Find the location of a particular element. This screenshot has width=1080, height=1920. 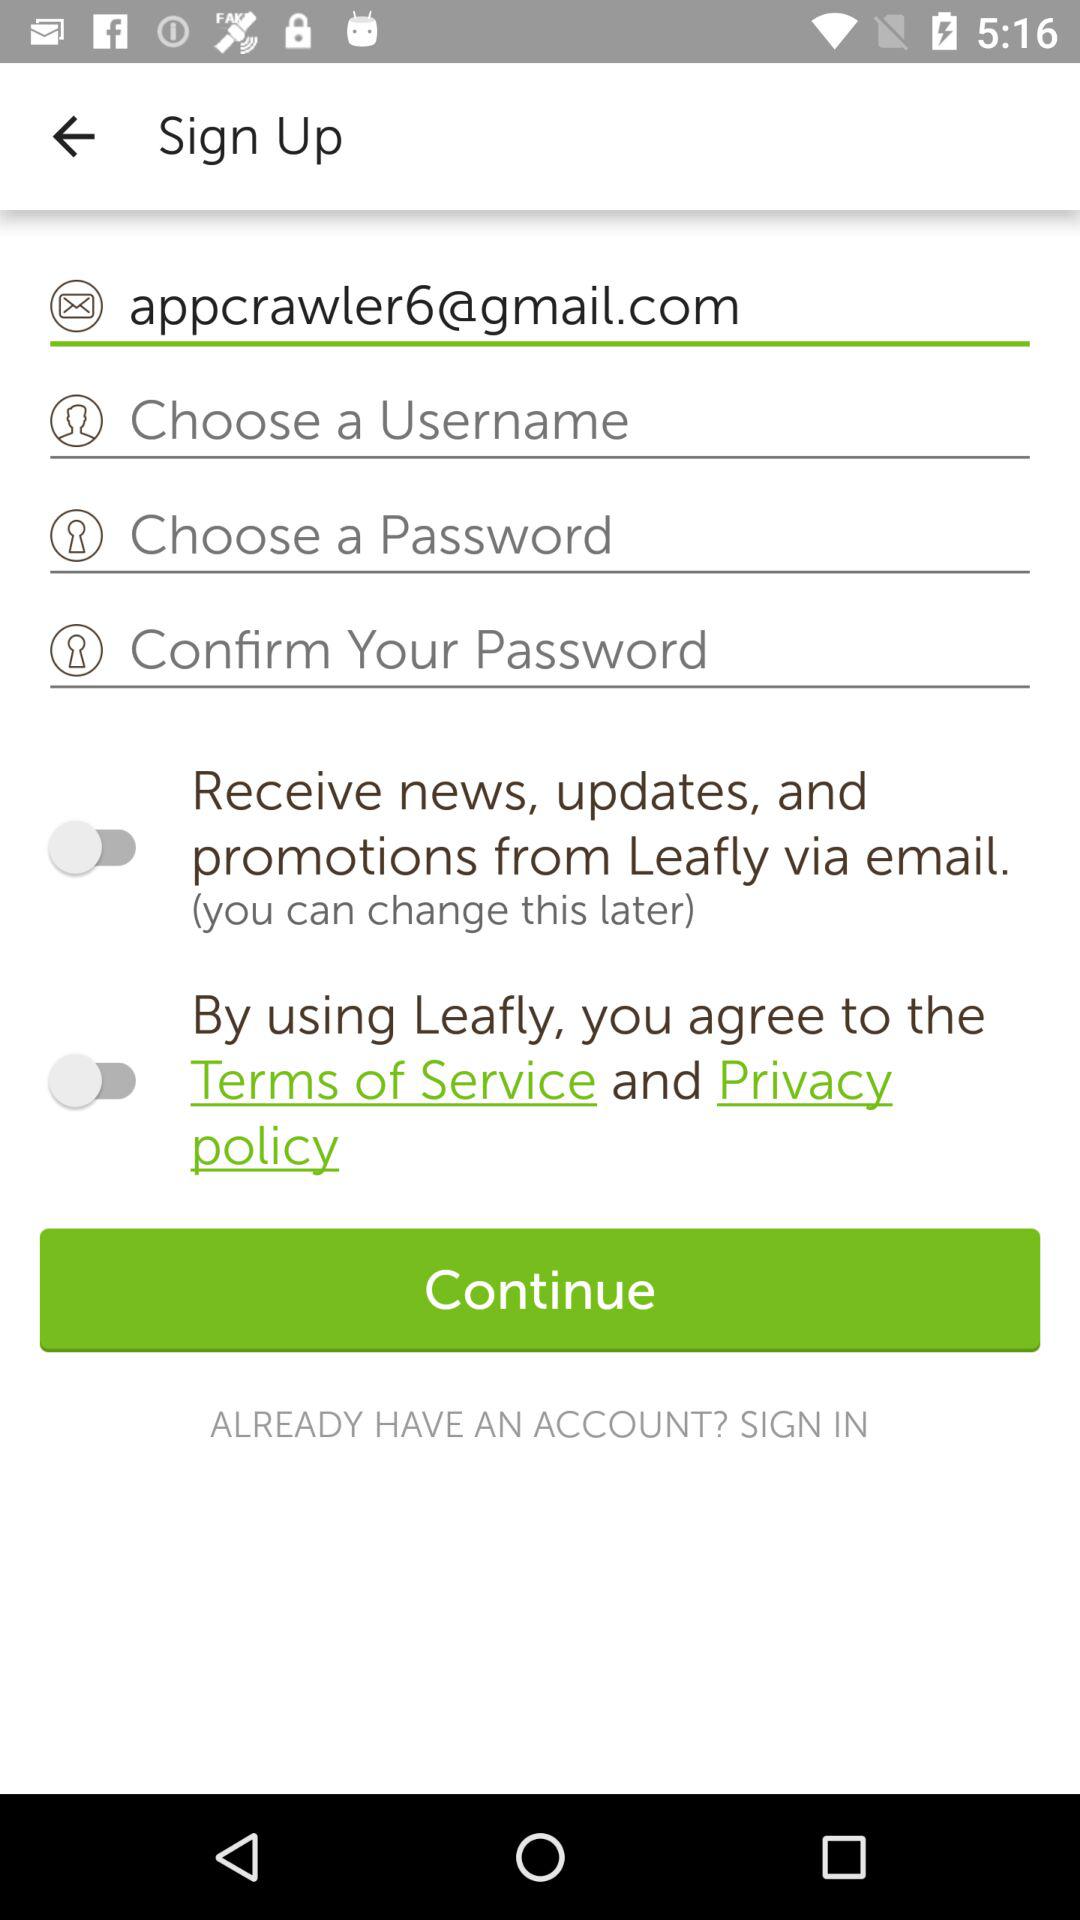

choose icon above continue icon is located at coordinates (615, 1080).